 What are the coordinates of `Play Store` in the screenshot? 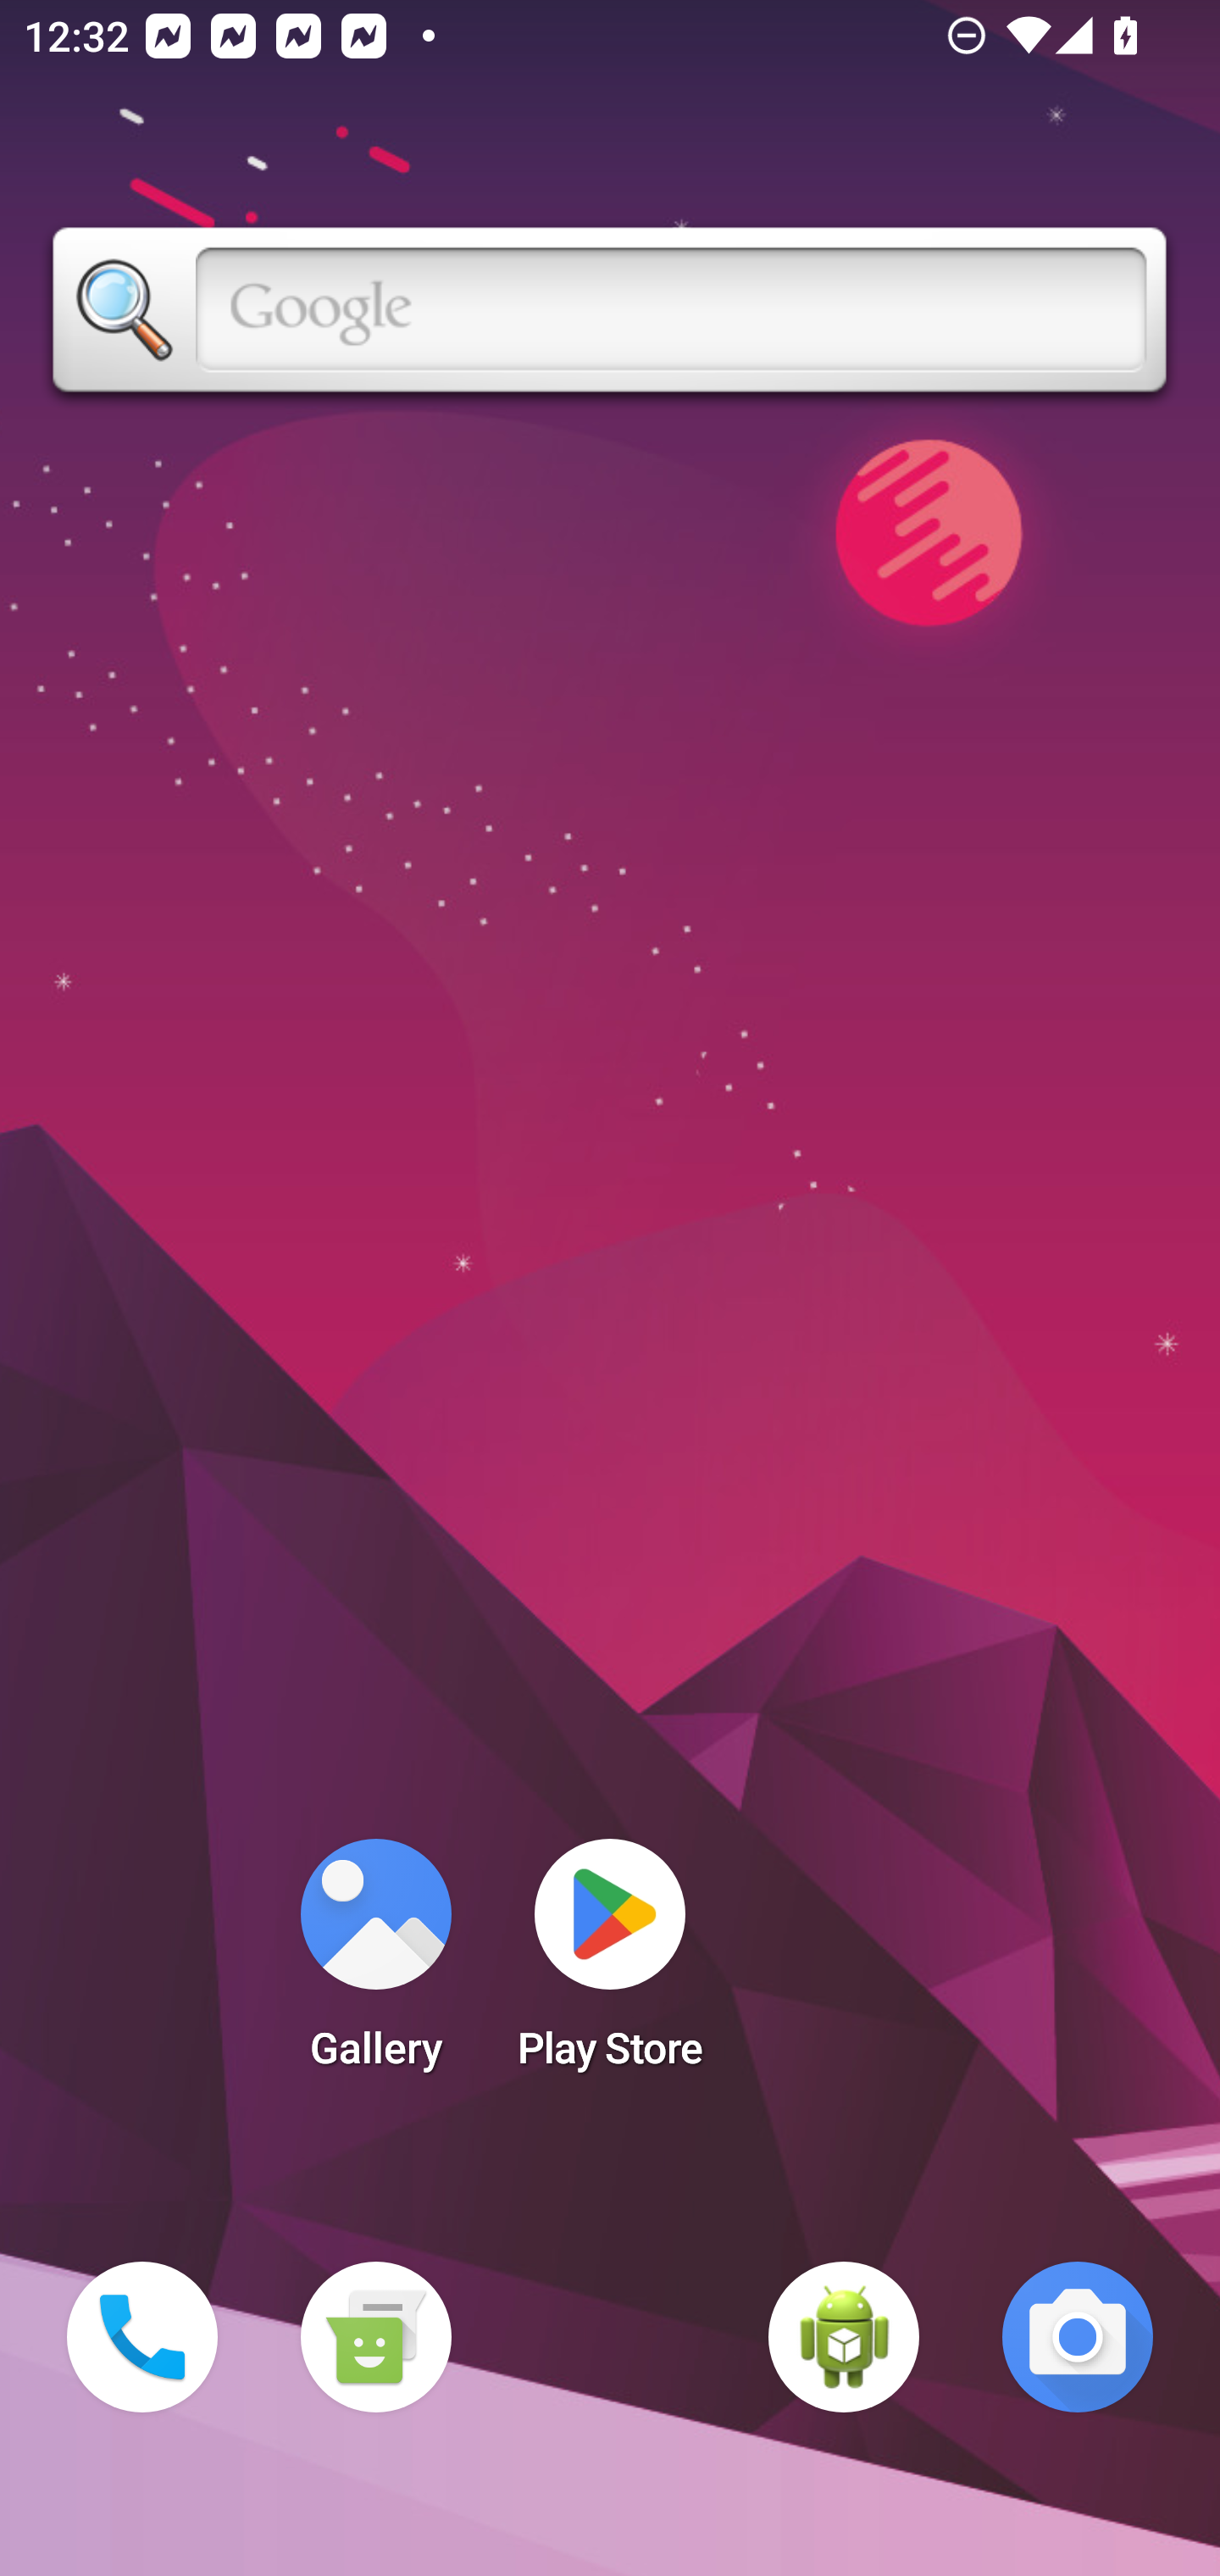 It's located at (610, 1964).